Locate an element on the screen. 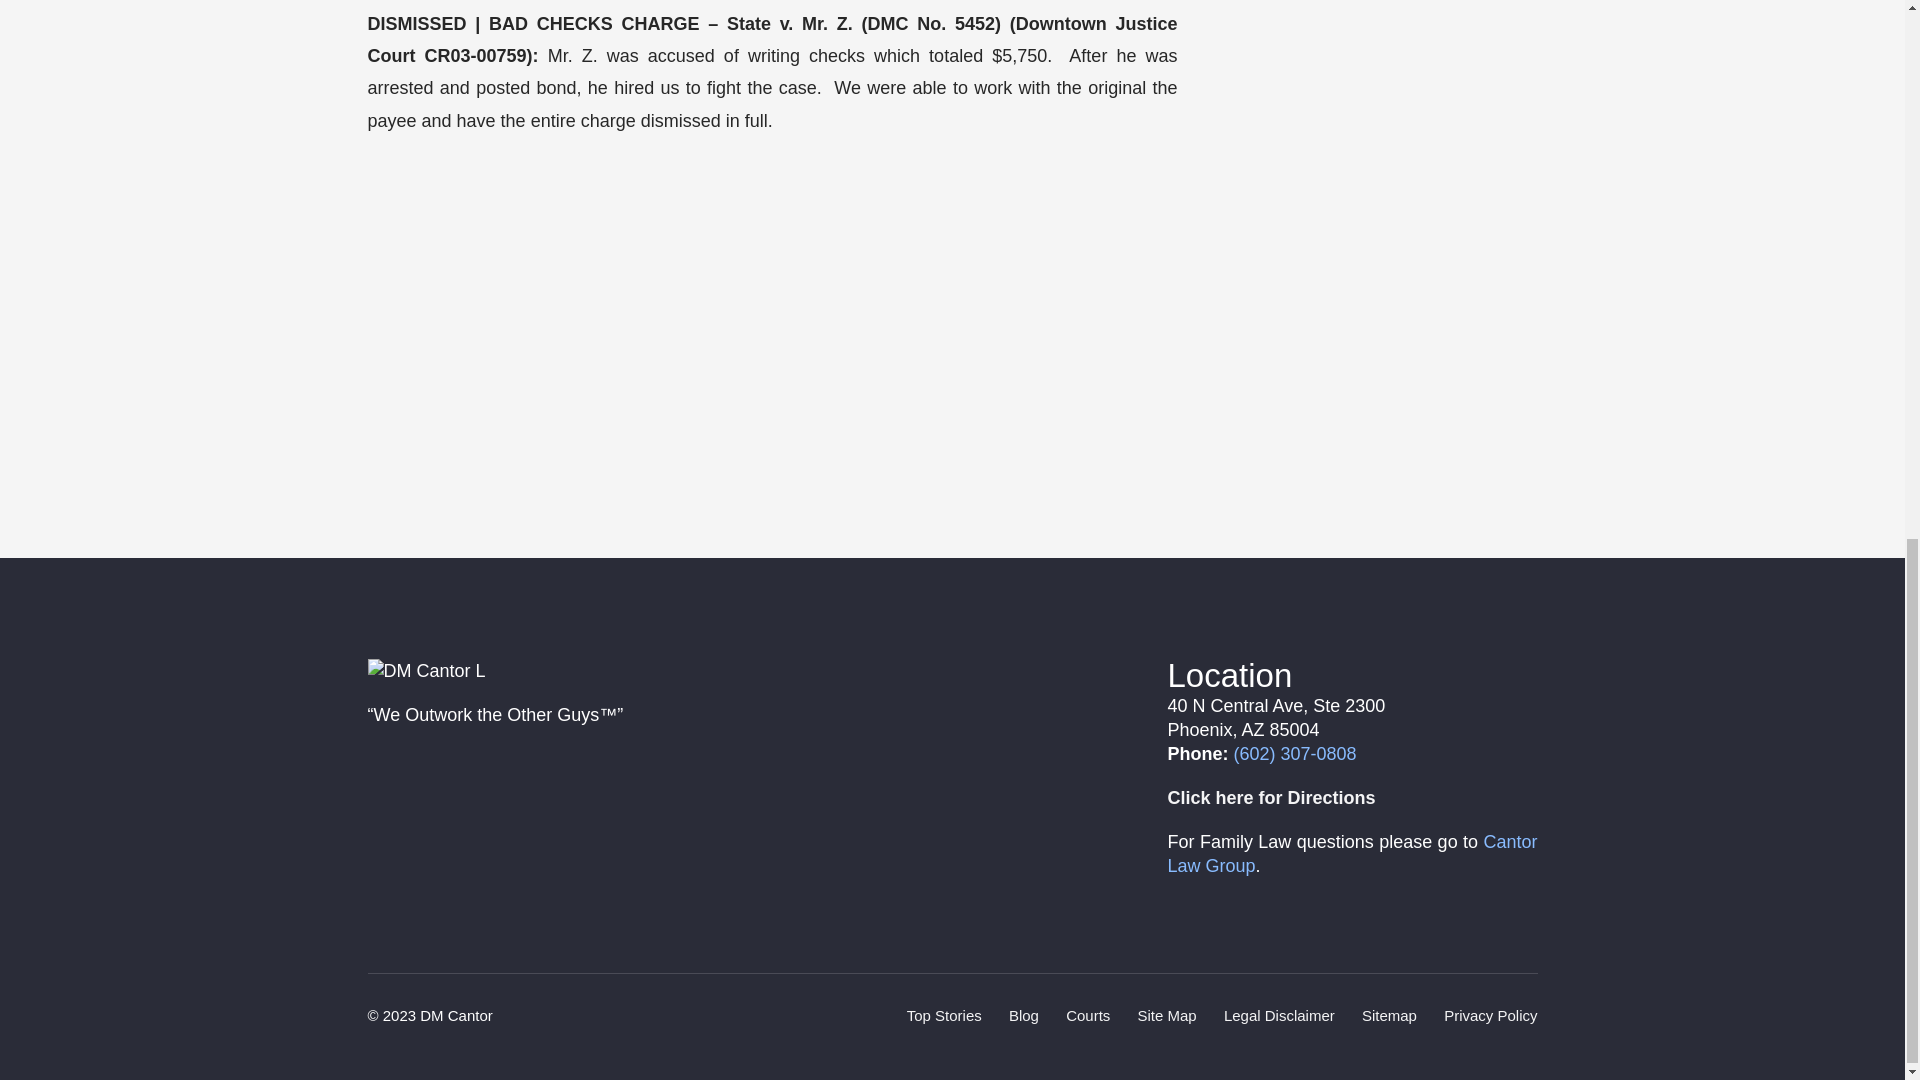 The image size is (1920, 1080). Top Stories is located at coordinates (944, 1014).